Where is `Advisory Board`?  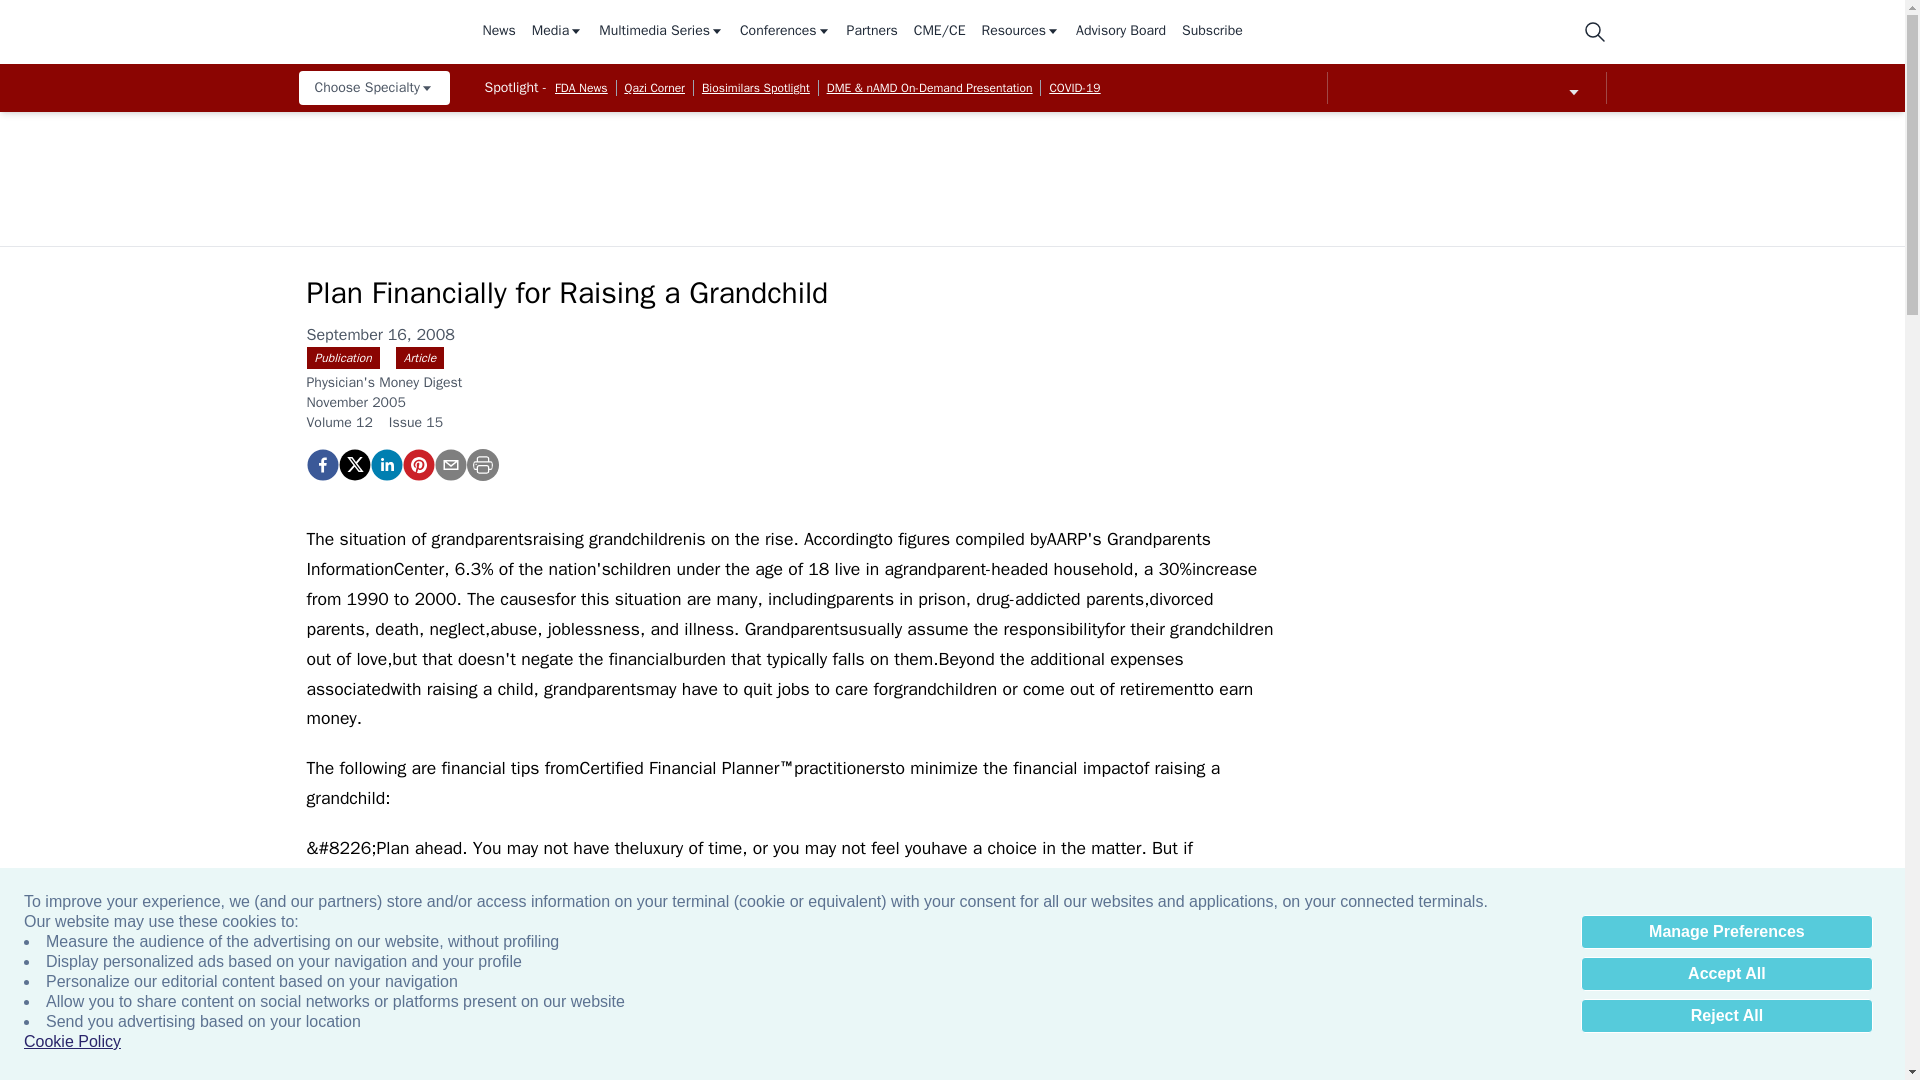 Advisory Board is located at coordinates (1120, 32).